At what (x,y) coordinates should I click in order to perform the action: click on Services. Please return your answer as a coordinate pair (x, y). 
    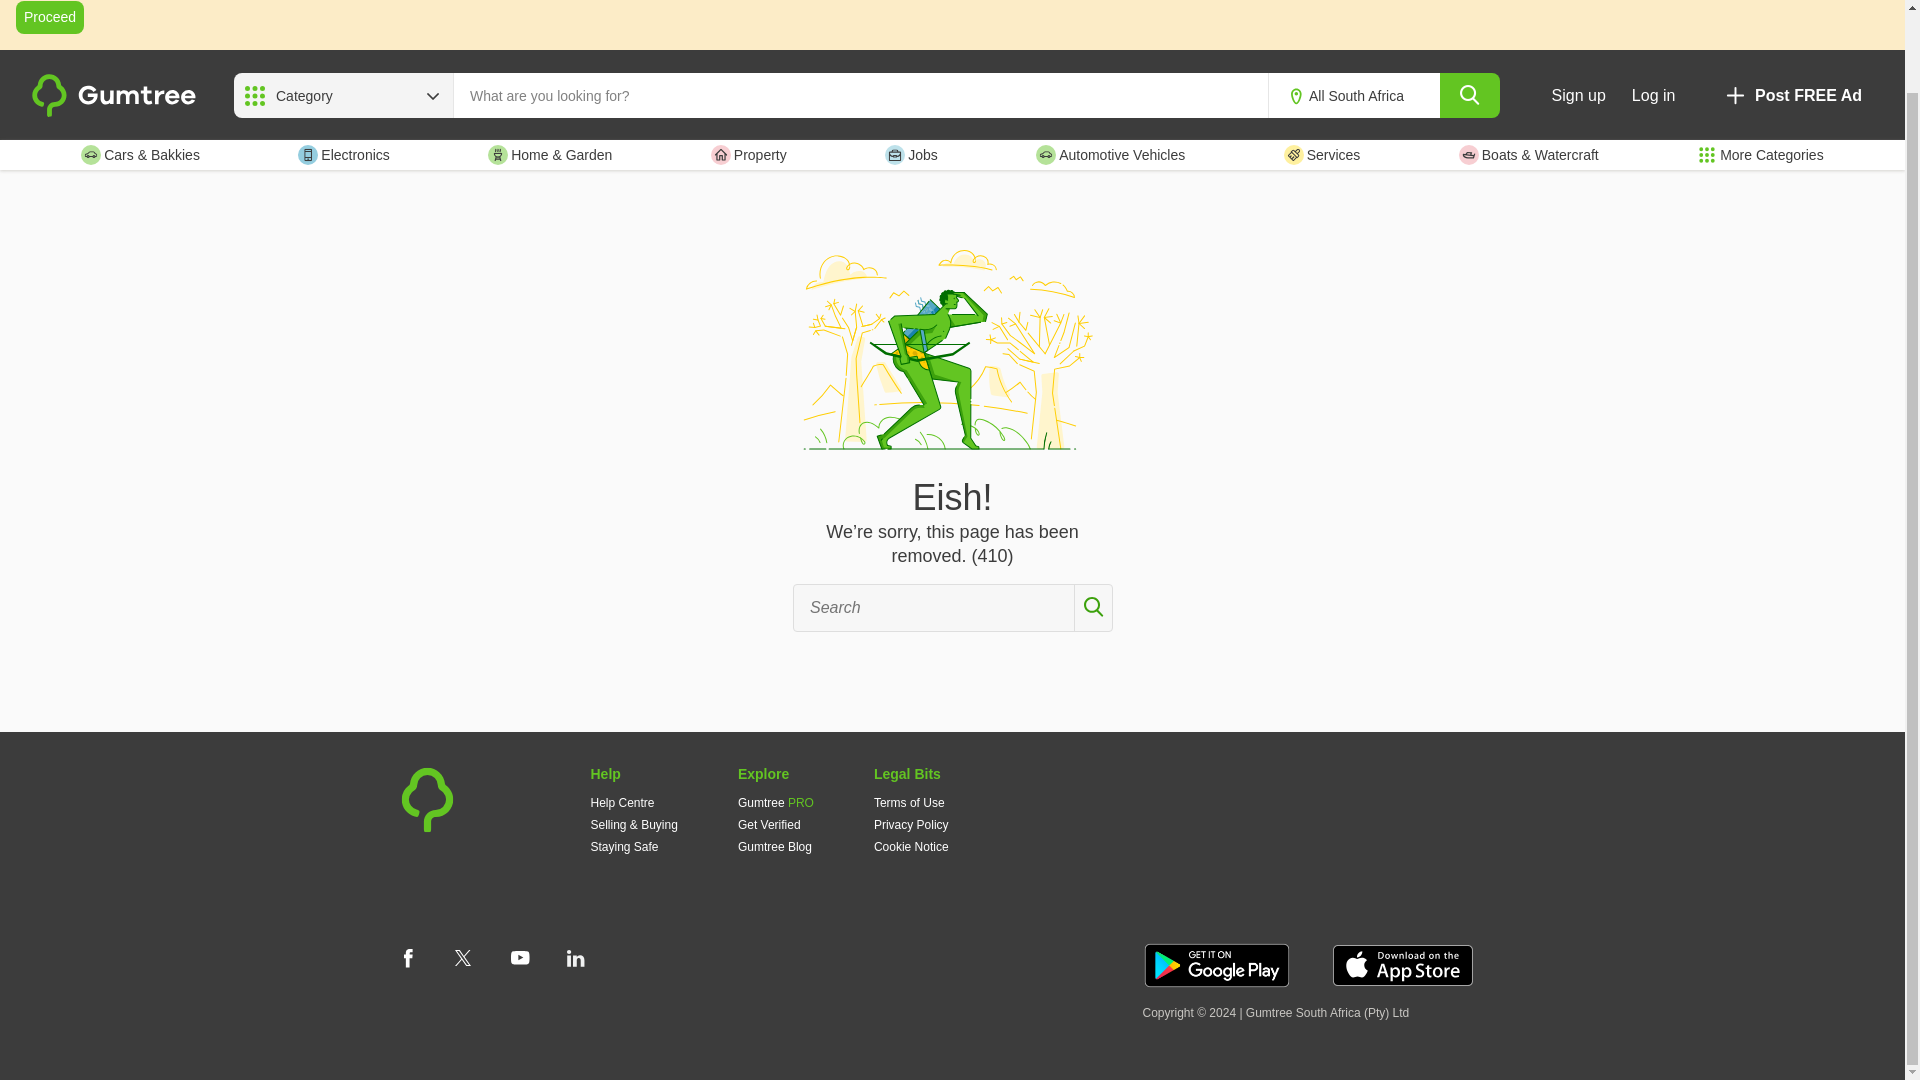
    Looking at the image, I should click on (1322, 154).